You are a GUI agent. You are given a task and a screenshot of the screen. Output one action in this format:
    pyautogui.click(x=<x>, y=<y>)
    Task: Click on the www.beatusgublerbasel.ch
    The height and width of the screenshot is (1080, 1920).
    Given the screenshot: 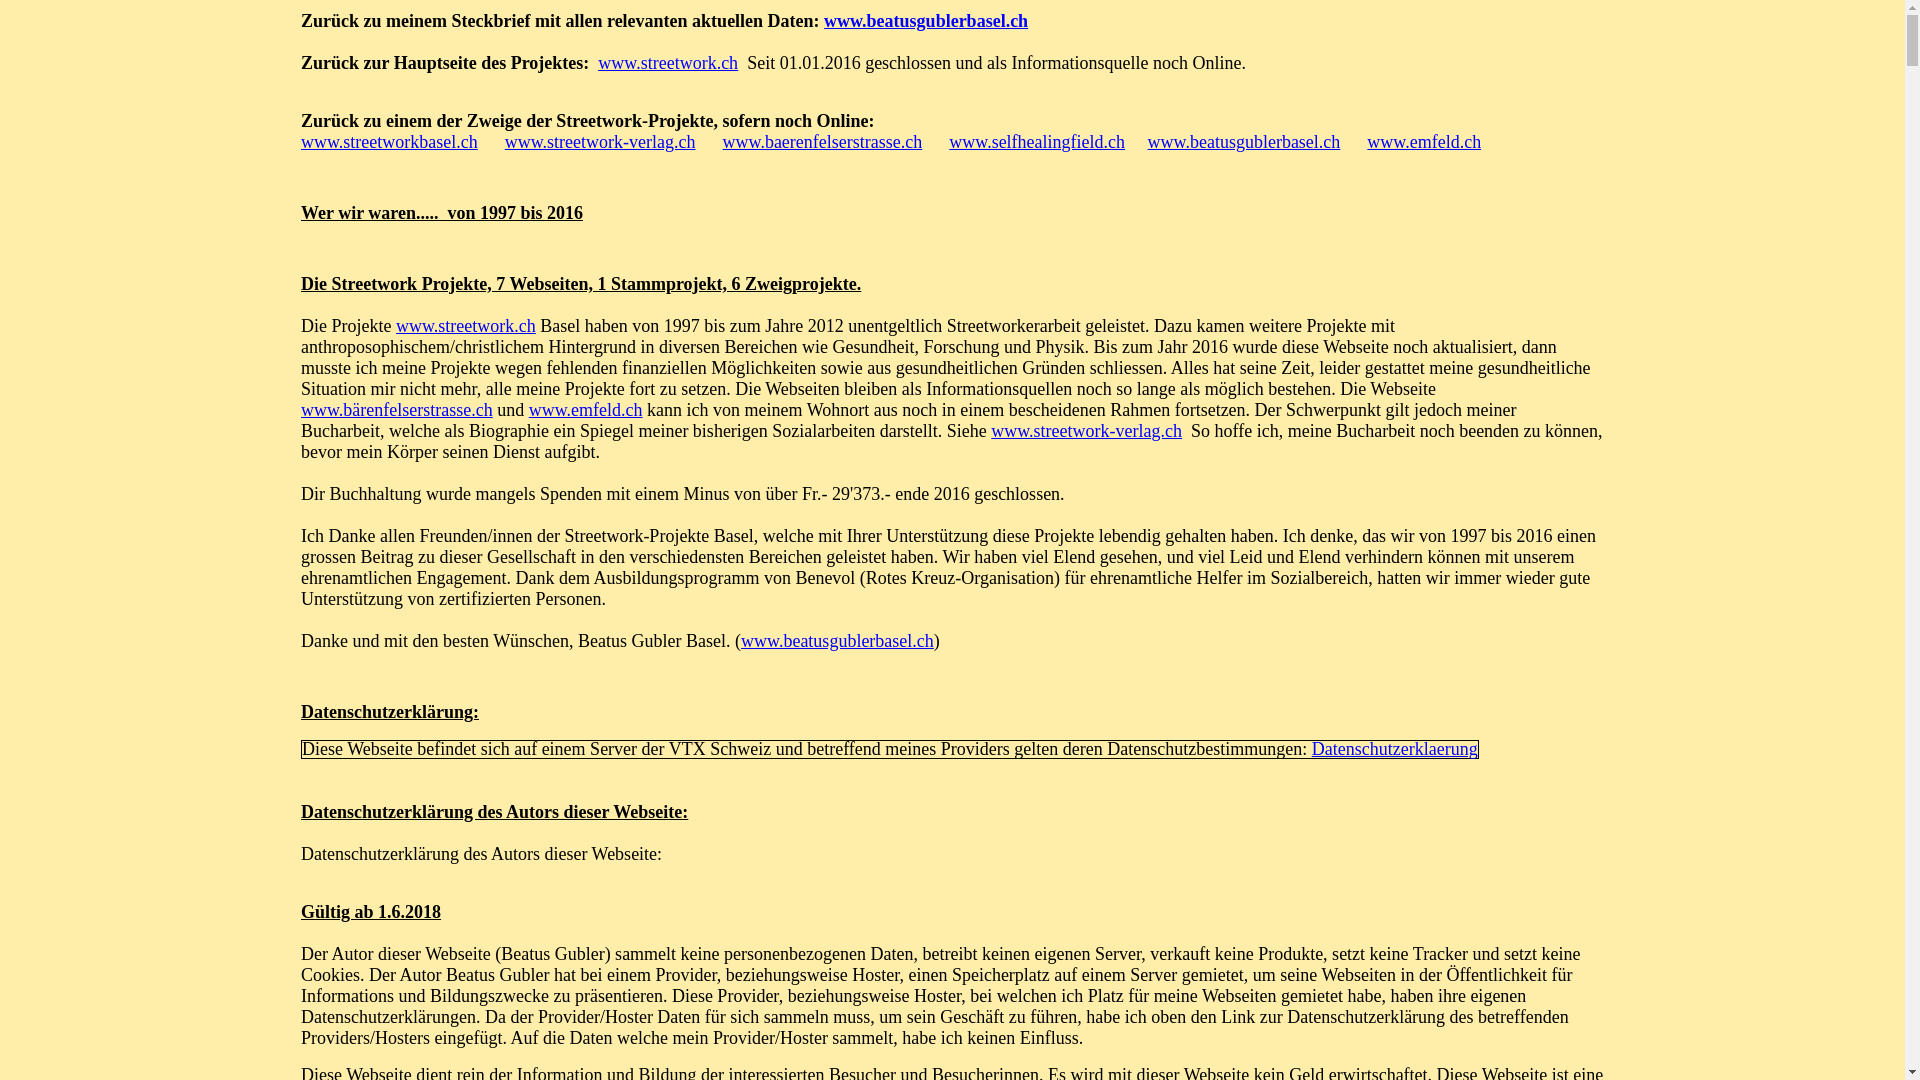 What is the action you would take?
    pyautogui.click(x=838, y=641)
    